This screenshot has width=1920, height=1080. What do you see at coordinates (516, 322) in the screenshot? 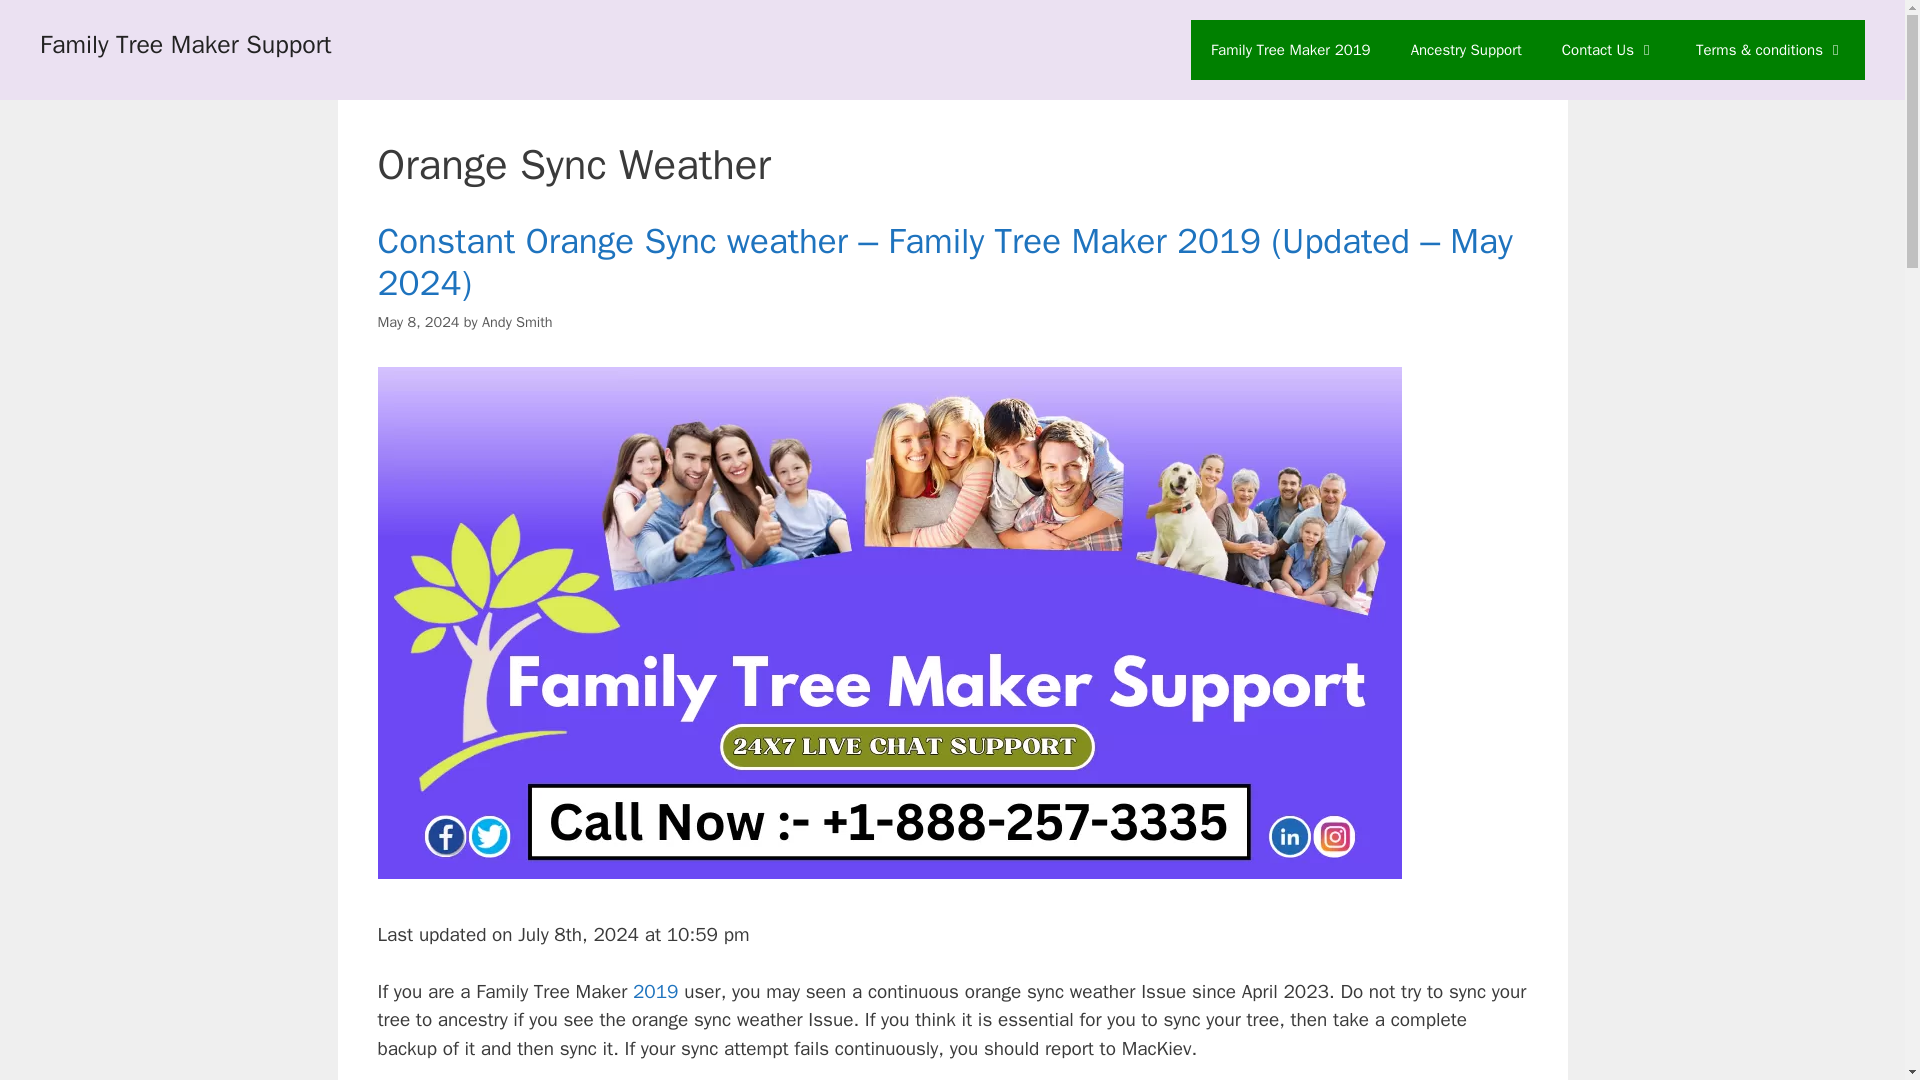
I see `Andy Smith` at bounding box center [516, 322].